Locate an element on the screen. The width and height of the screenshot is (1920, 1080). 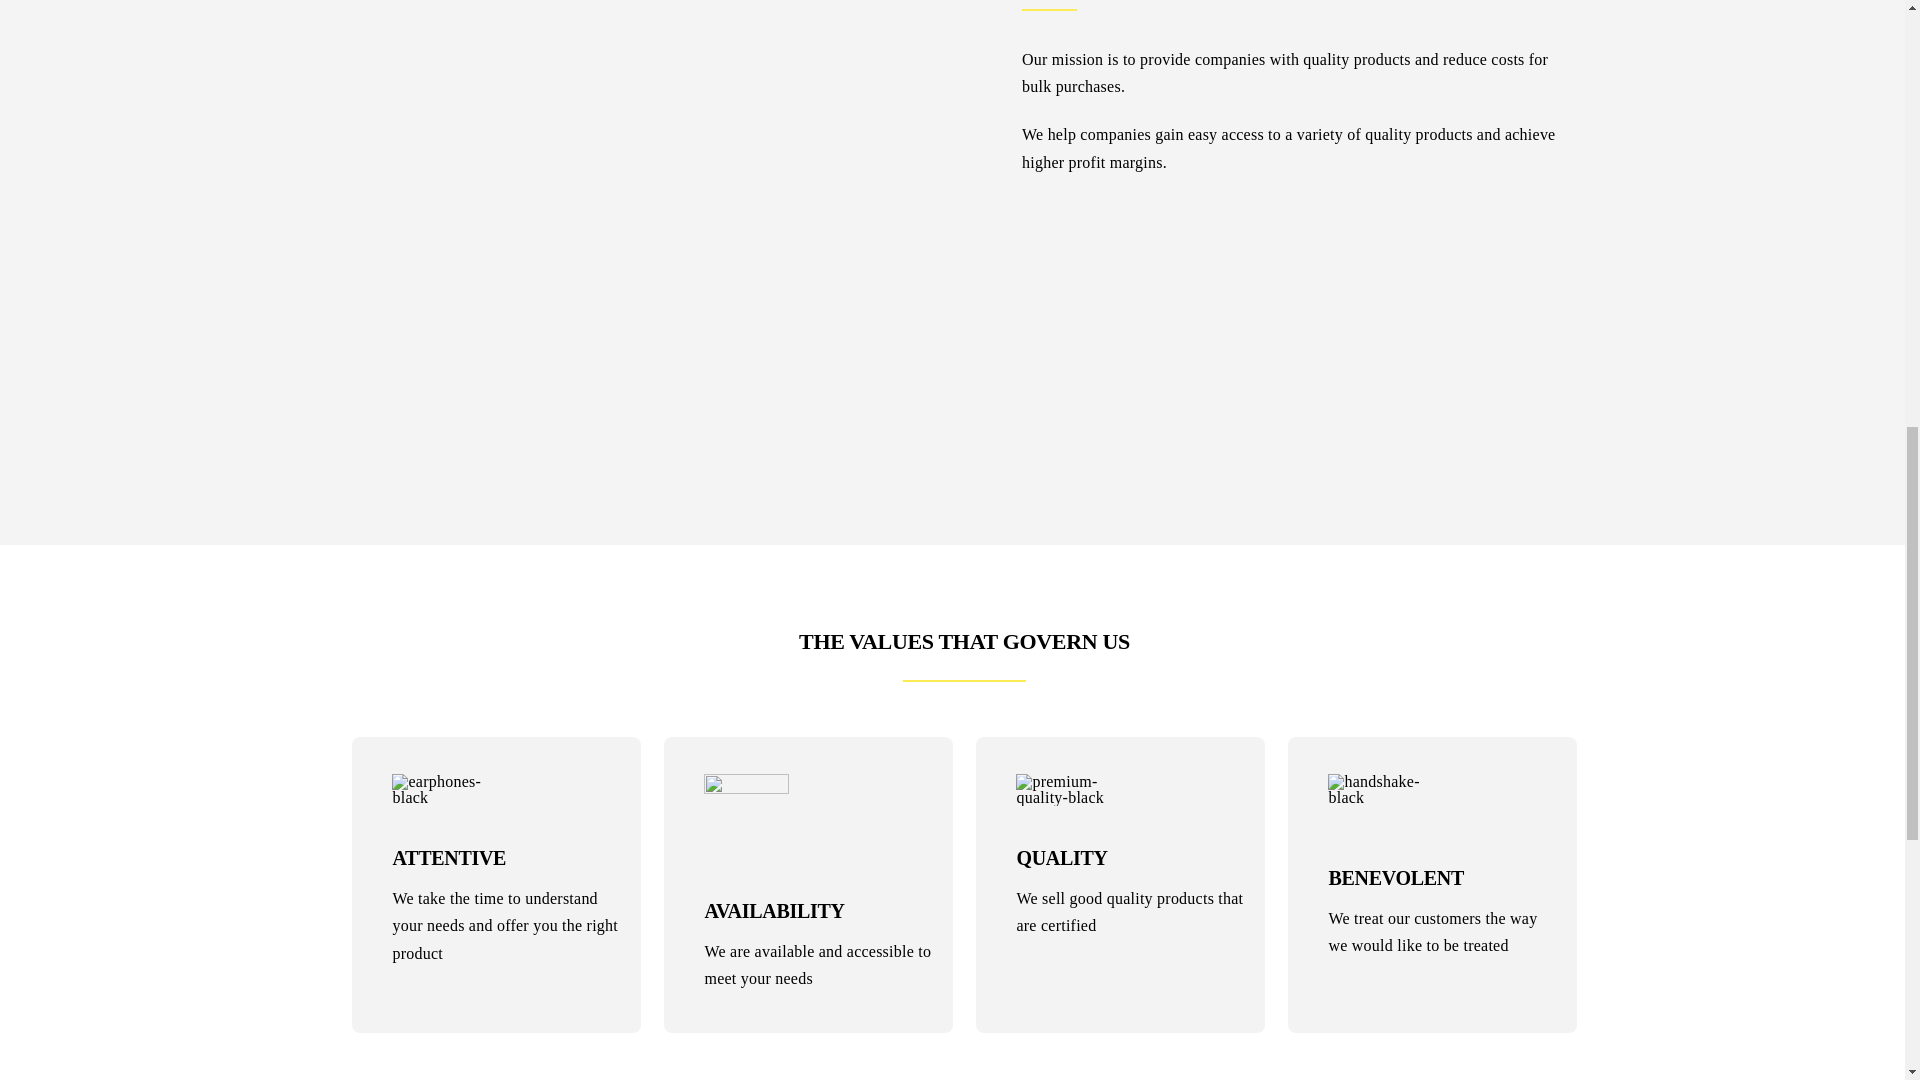
009-handshake black is located at coordinates (1388, 790).